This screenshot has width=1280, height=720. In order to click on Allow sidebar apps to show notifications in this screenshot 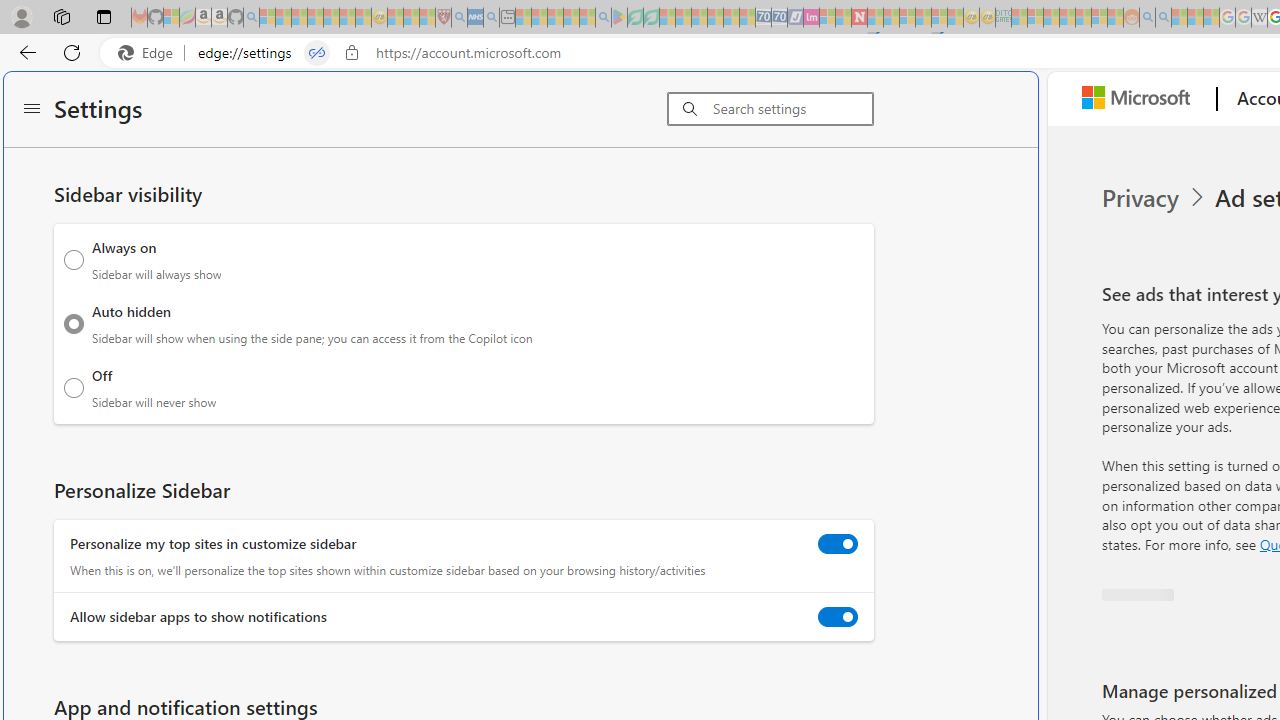, I will do `click(837, 616)`.